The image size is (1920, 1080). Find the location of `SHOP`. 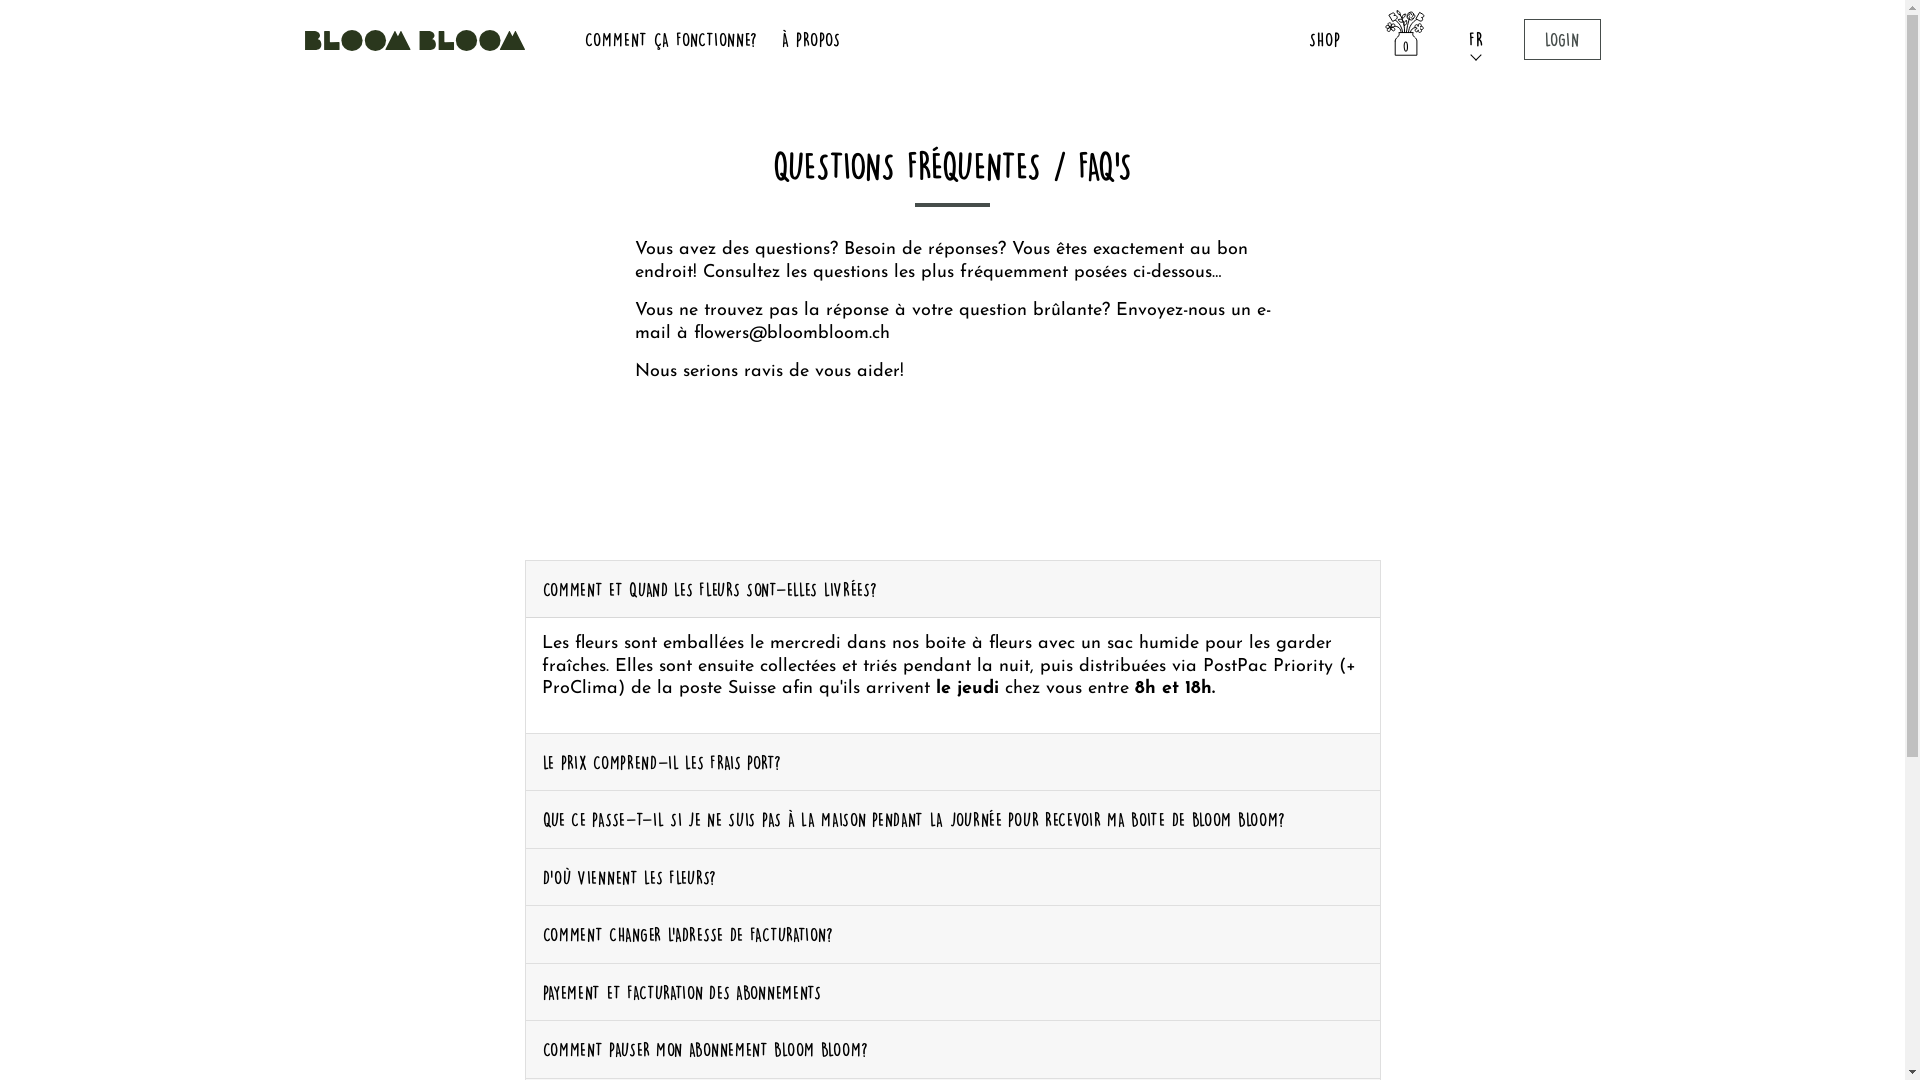

SHOP is located at coordinates (1325, 40).